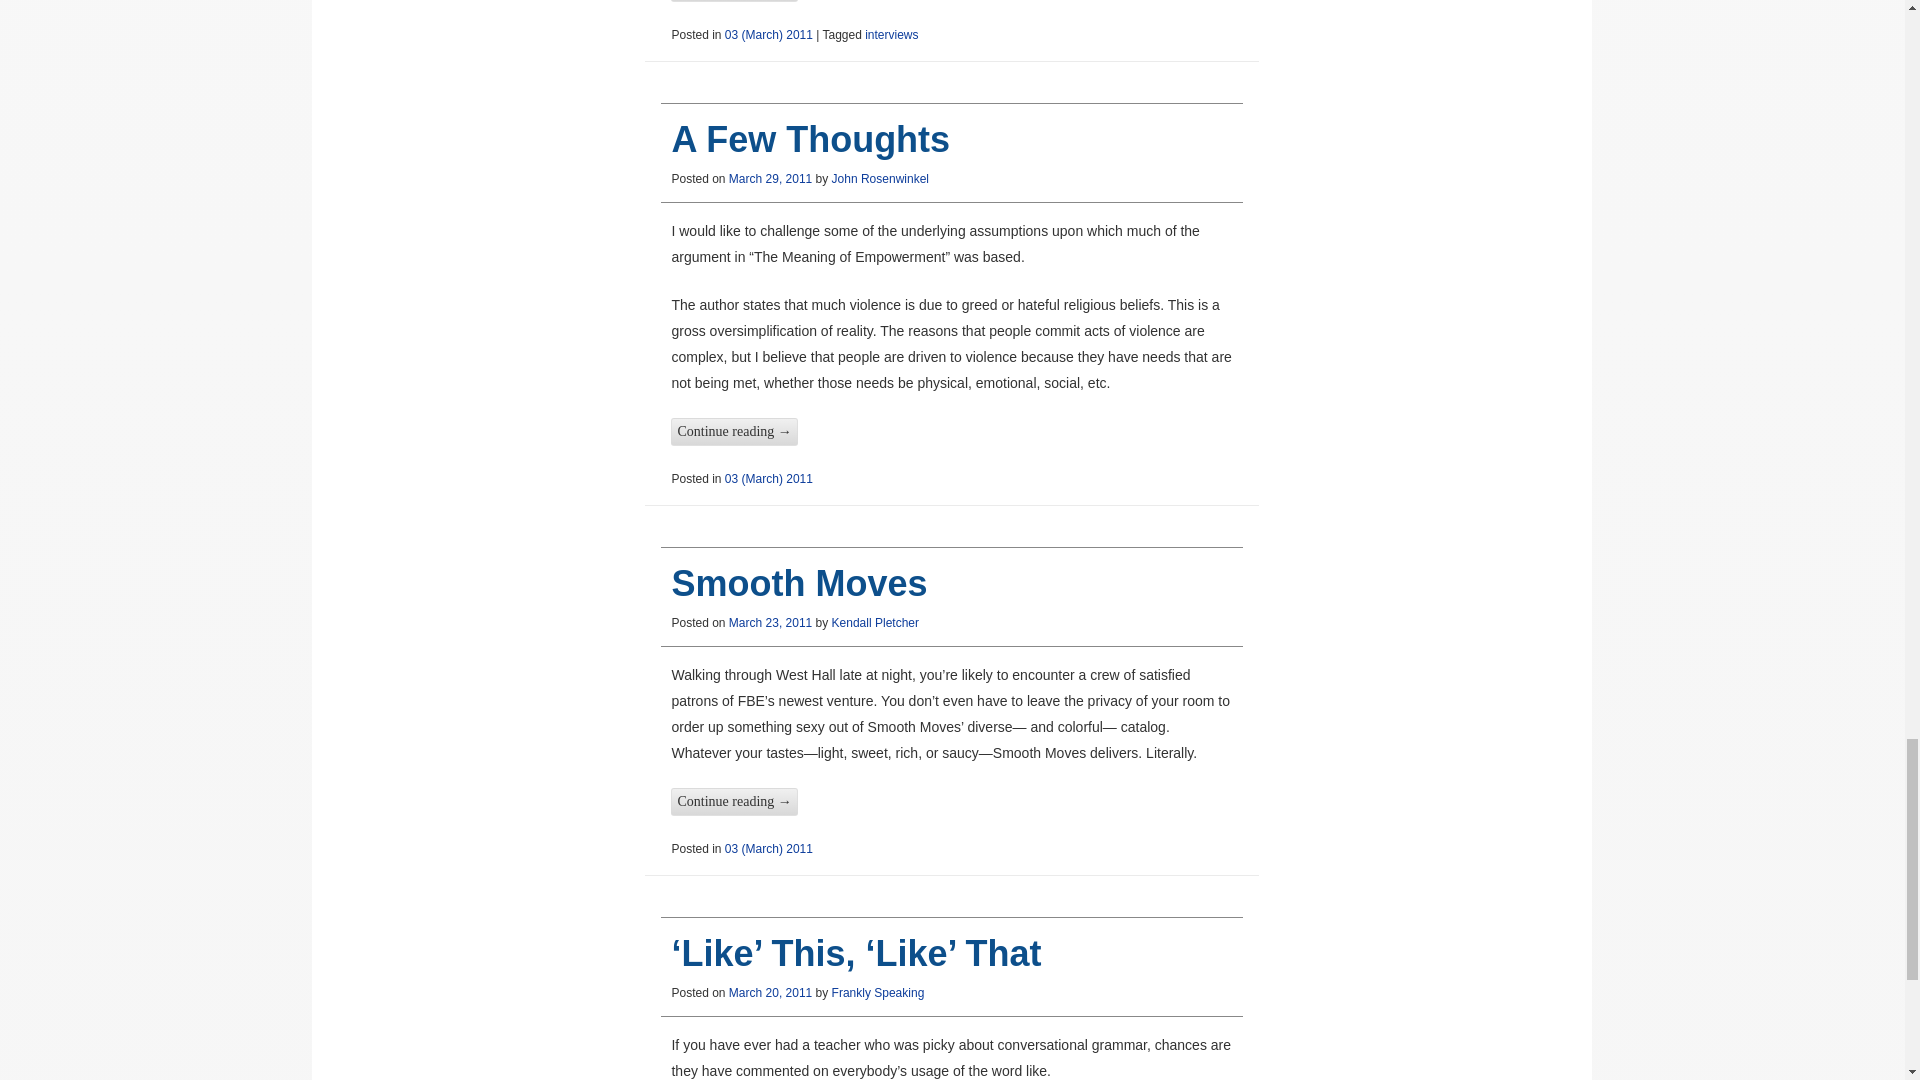 This screenshot has height=1080, width=1920. Describe the element at coordinates (880, 178) in the screenshot. I see `John Rosenwinkel` at that location.